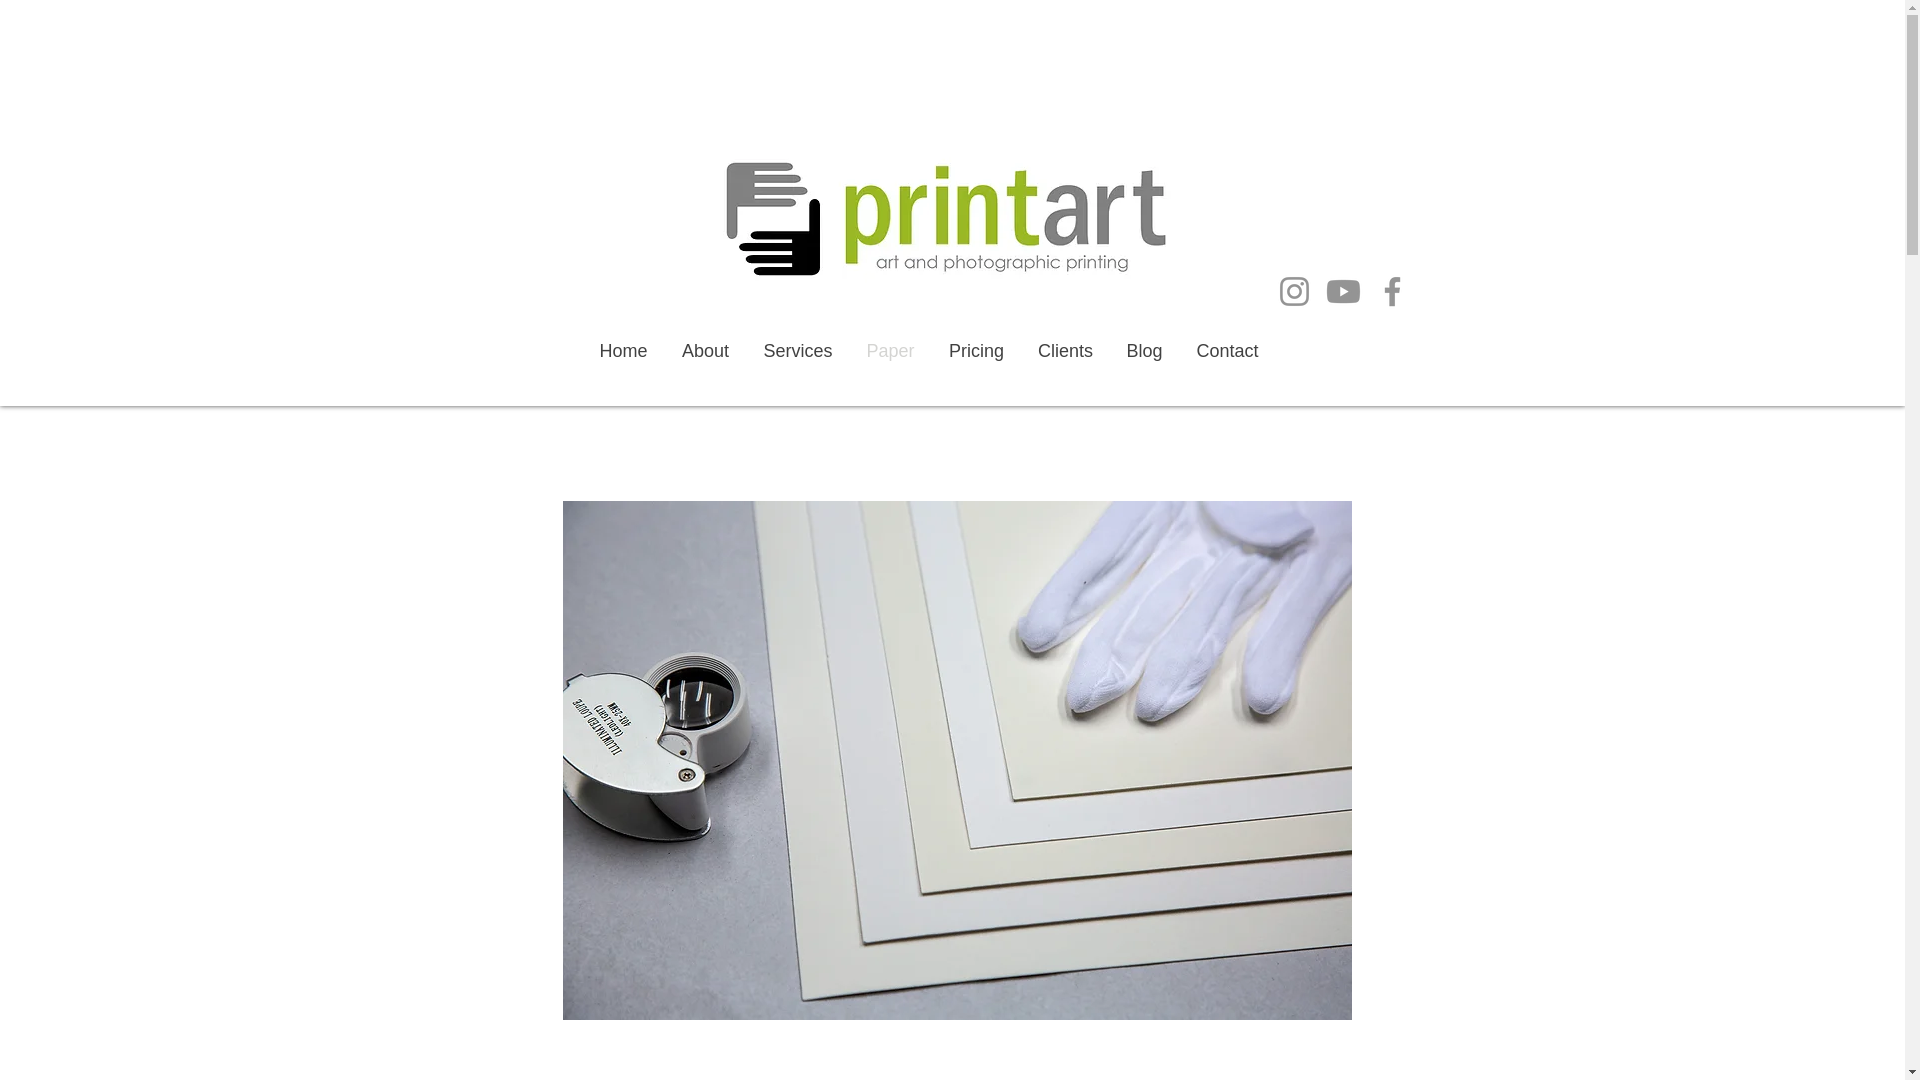 The height and width of the screenshot is (1080, 1920). What do you see at coordinates (622, 350) in the screenshot?
I see `Home` at bounding box center [622, 350].